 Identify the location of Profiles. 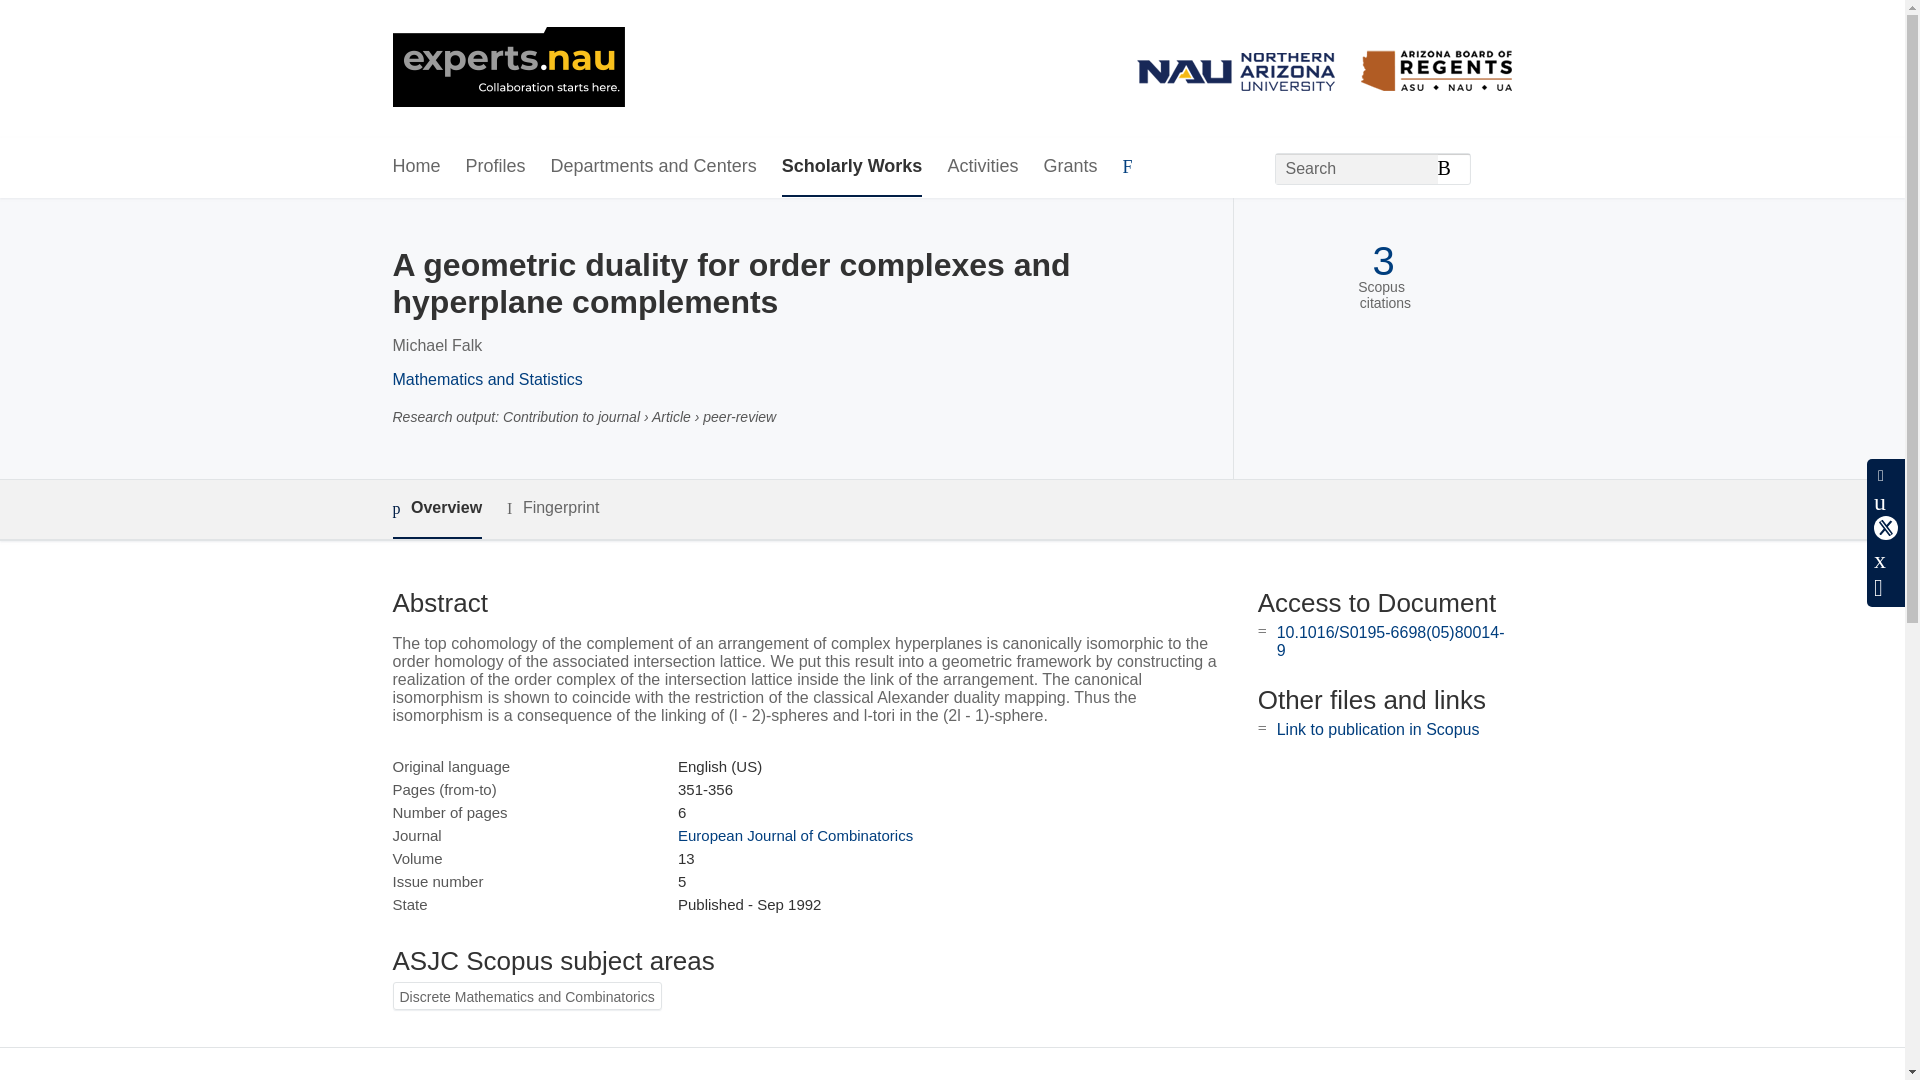
(496, 167).